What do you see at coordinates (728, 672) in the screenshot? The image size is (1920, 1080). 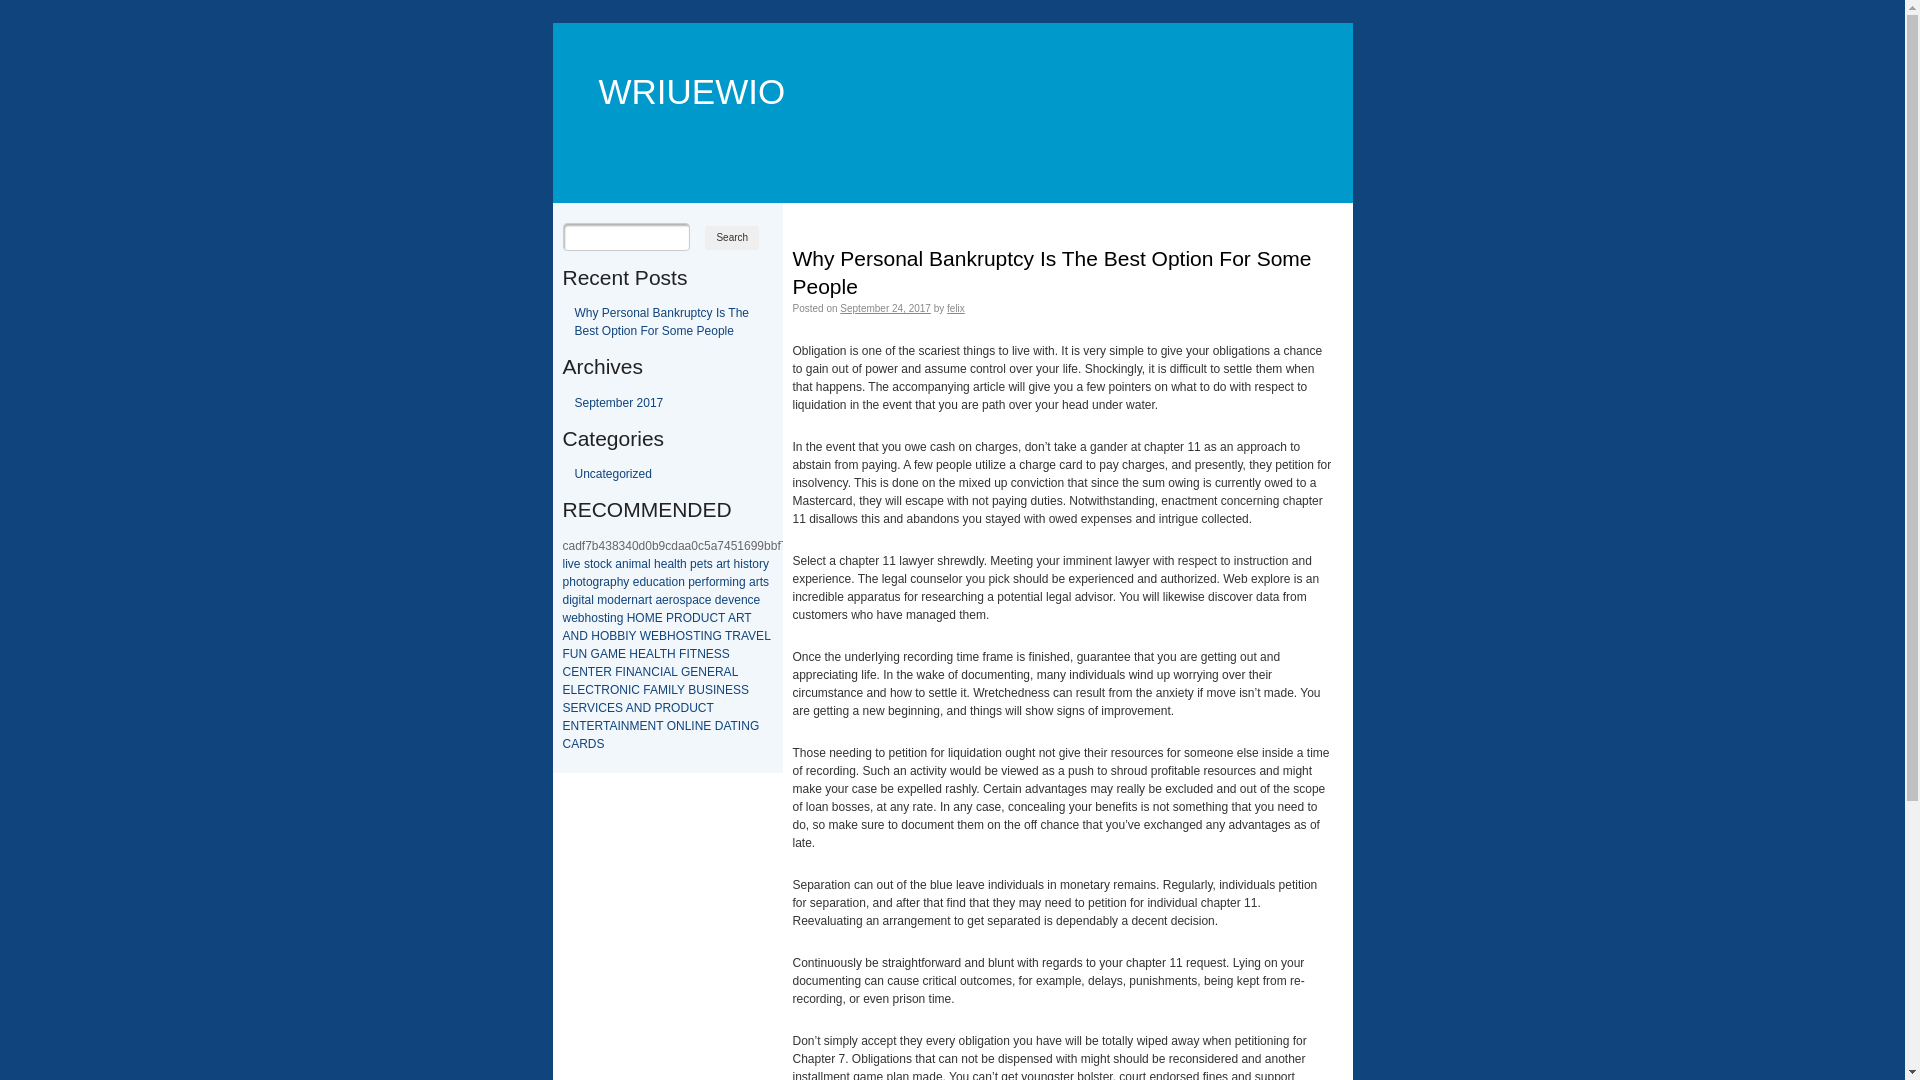 I see `A` at bounding box center [728, 672].